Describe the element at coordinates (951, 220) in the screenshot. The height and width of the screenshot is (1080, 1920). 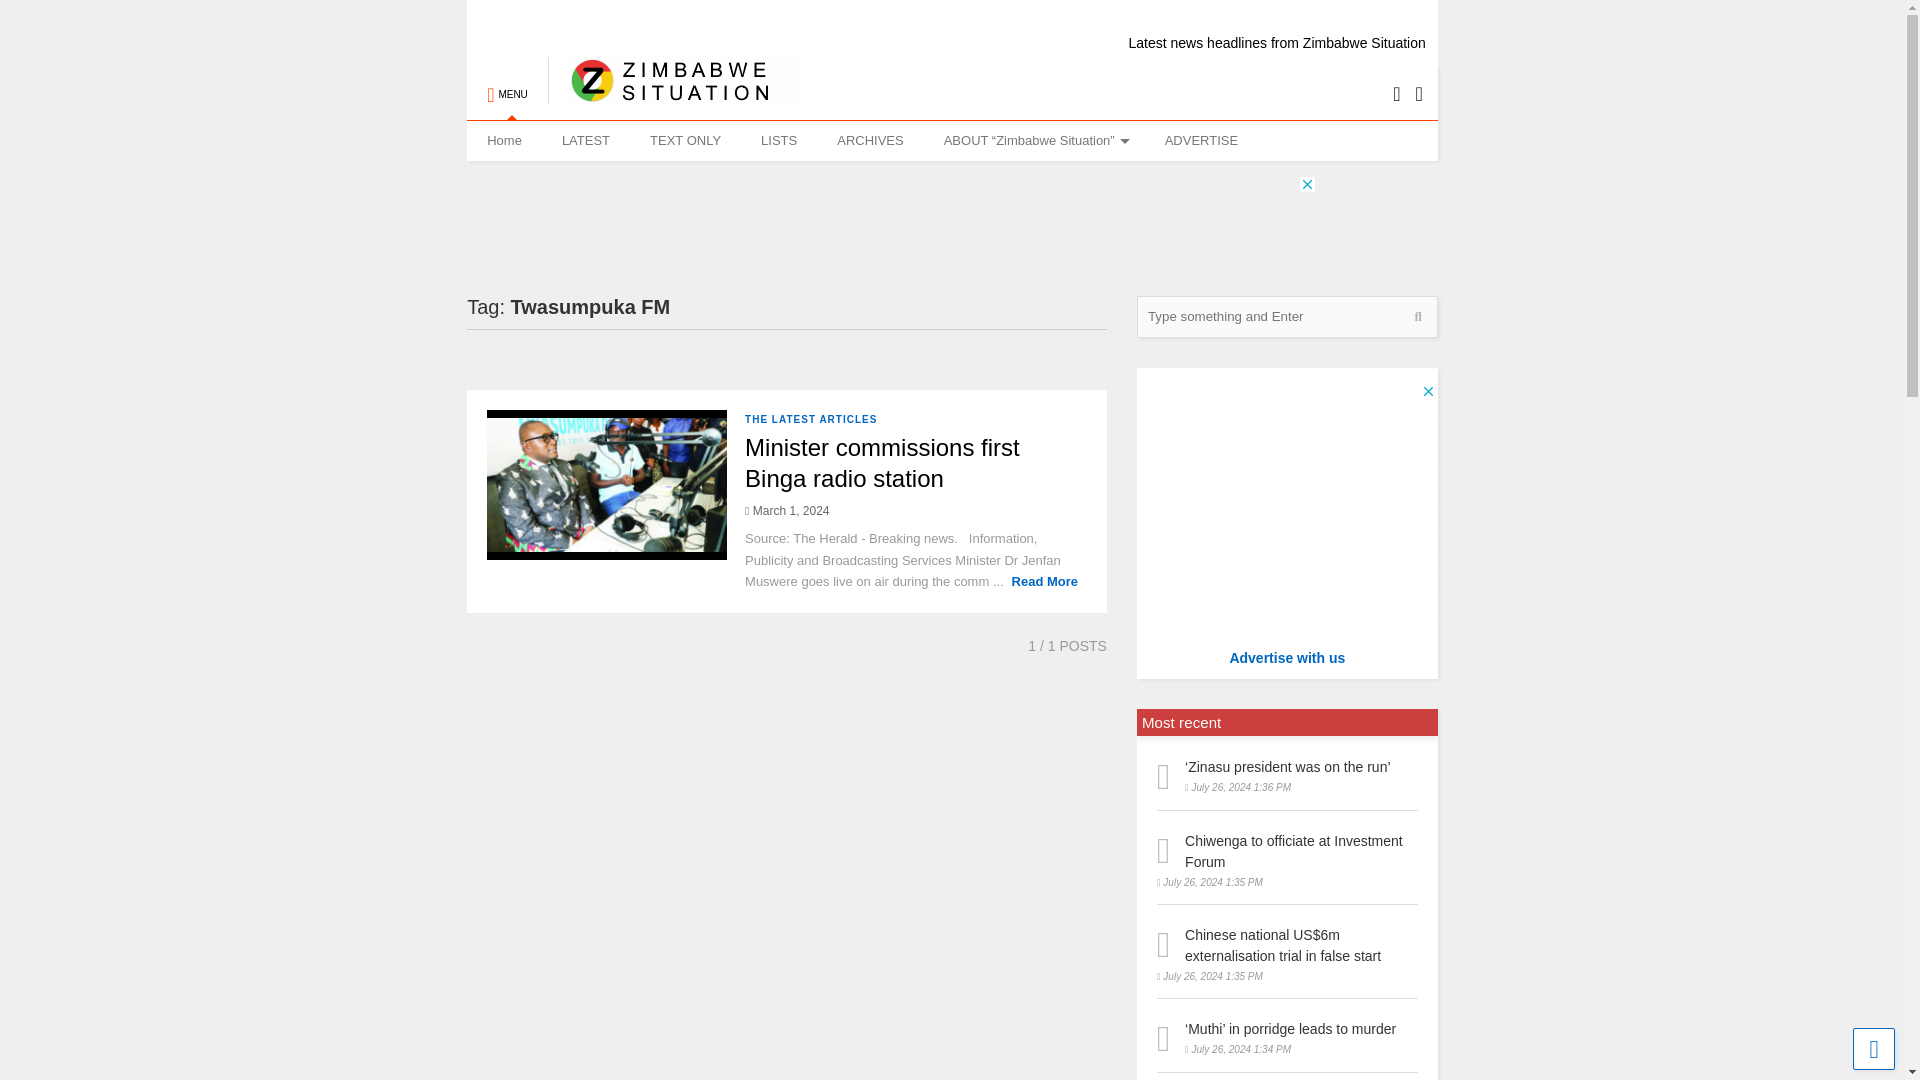
I see `3rd party ad content` at that location.